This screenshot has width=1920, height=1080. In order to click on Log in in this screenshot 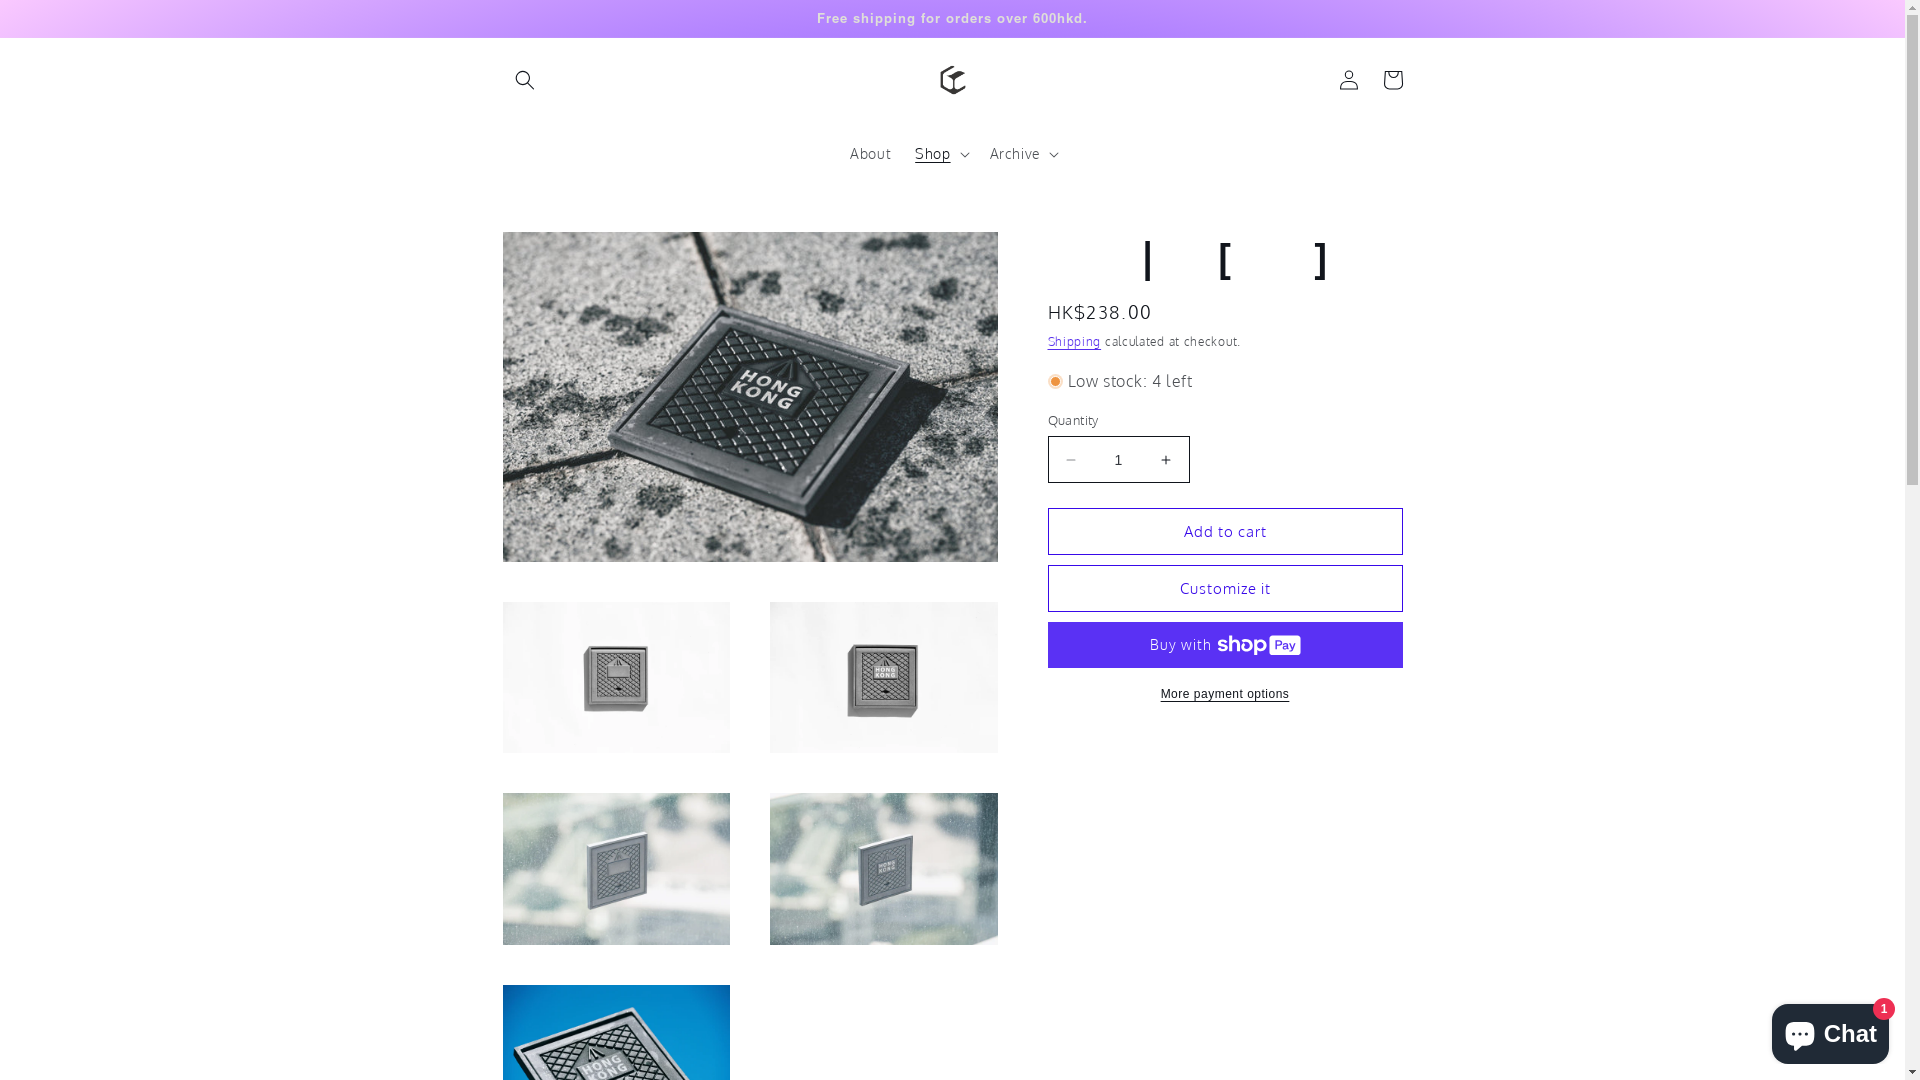, I will do `click(1348, 80)`.